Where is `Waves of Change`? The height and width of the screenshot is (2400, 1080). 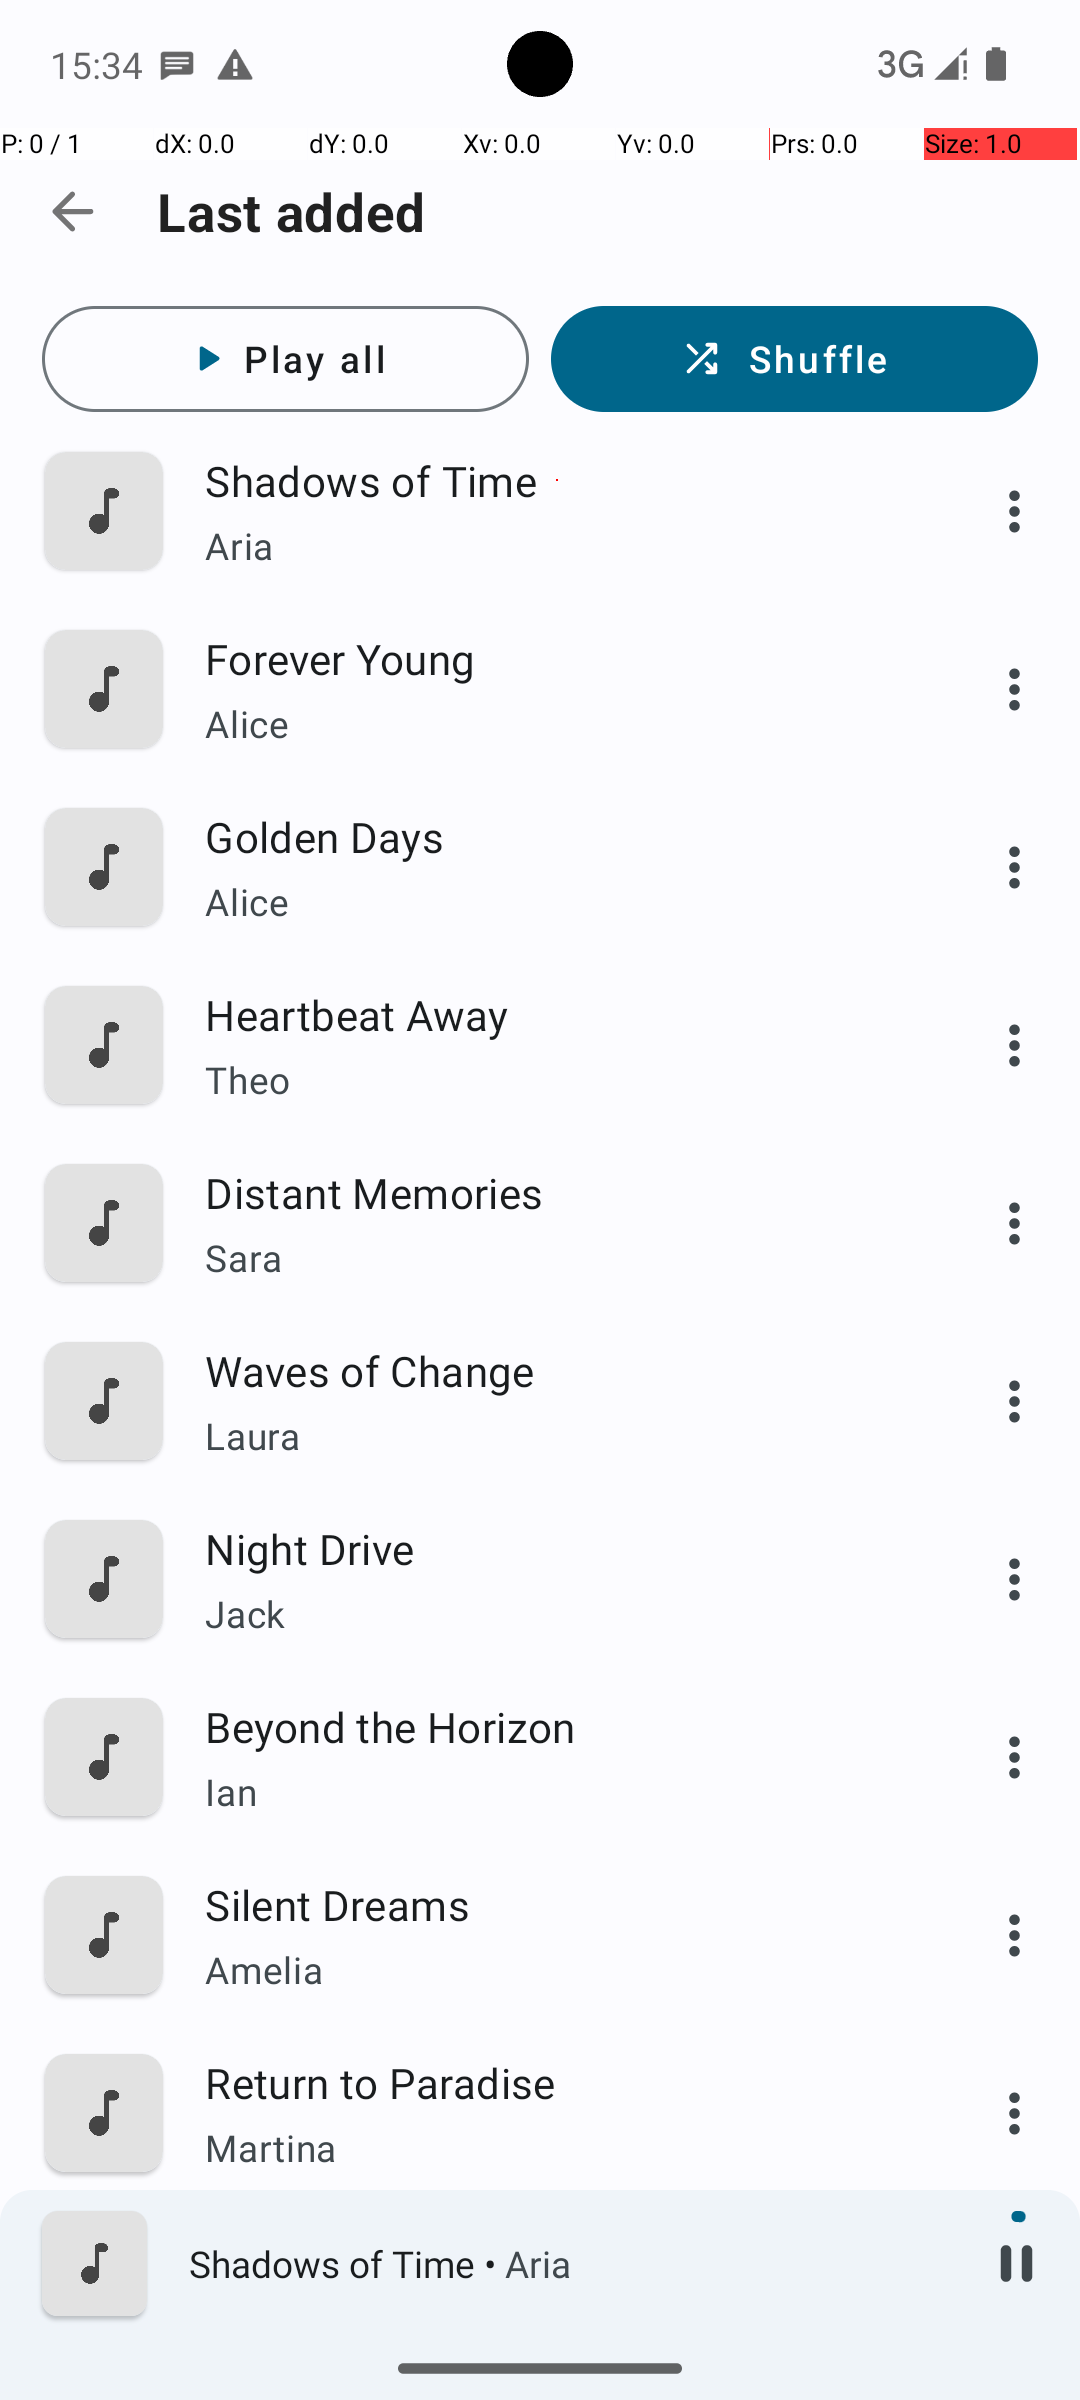
Waves of Change is located at coordinates (557, 1370).